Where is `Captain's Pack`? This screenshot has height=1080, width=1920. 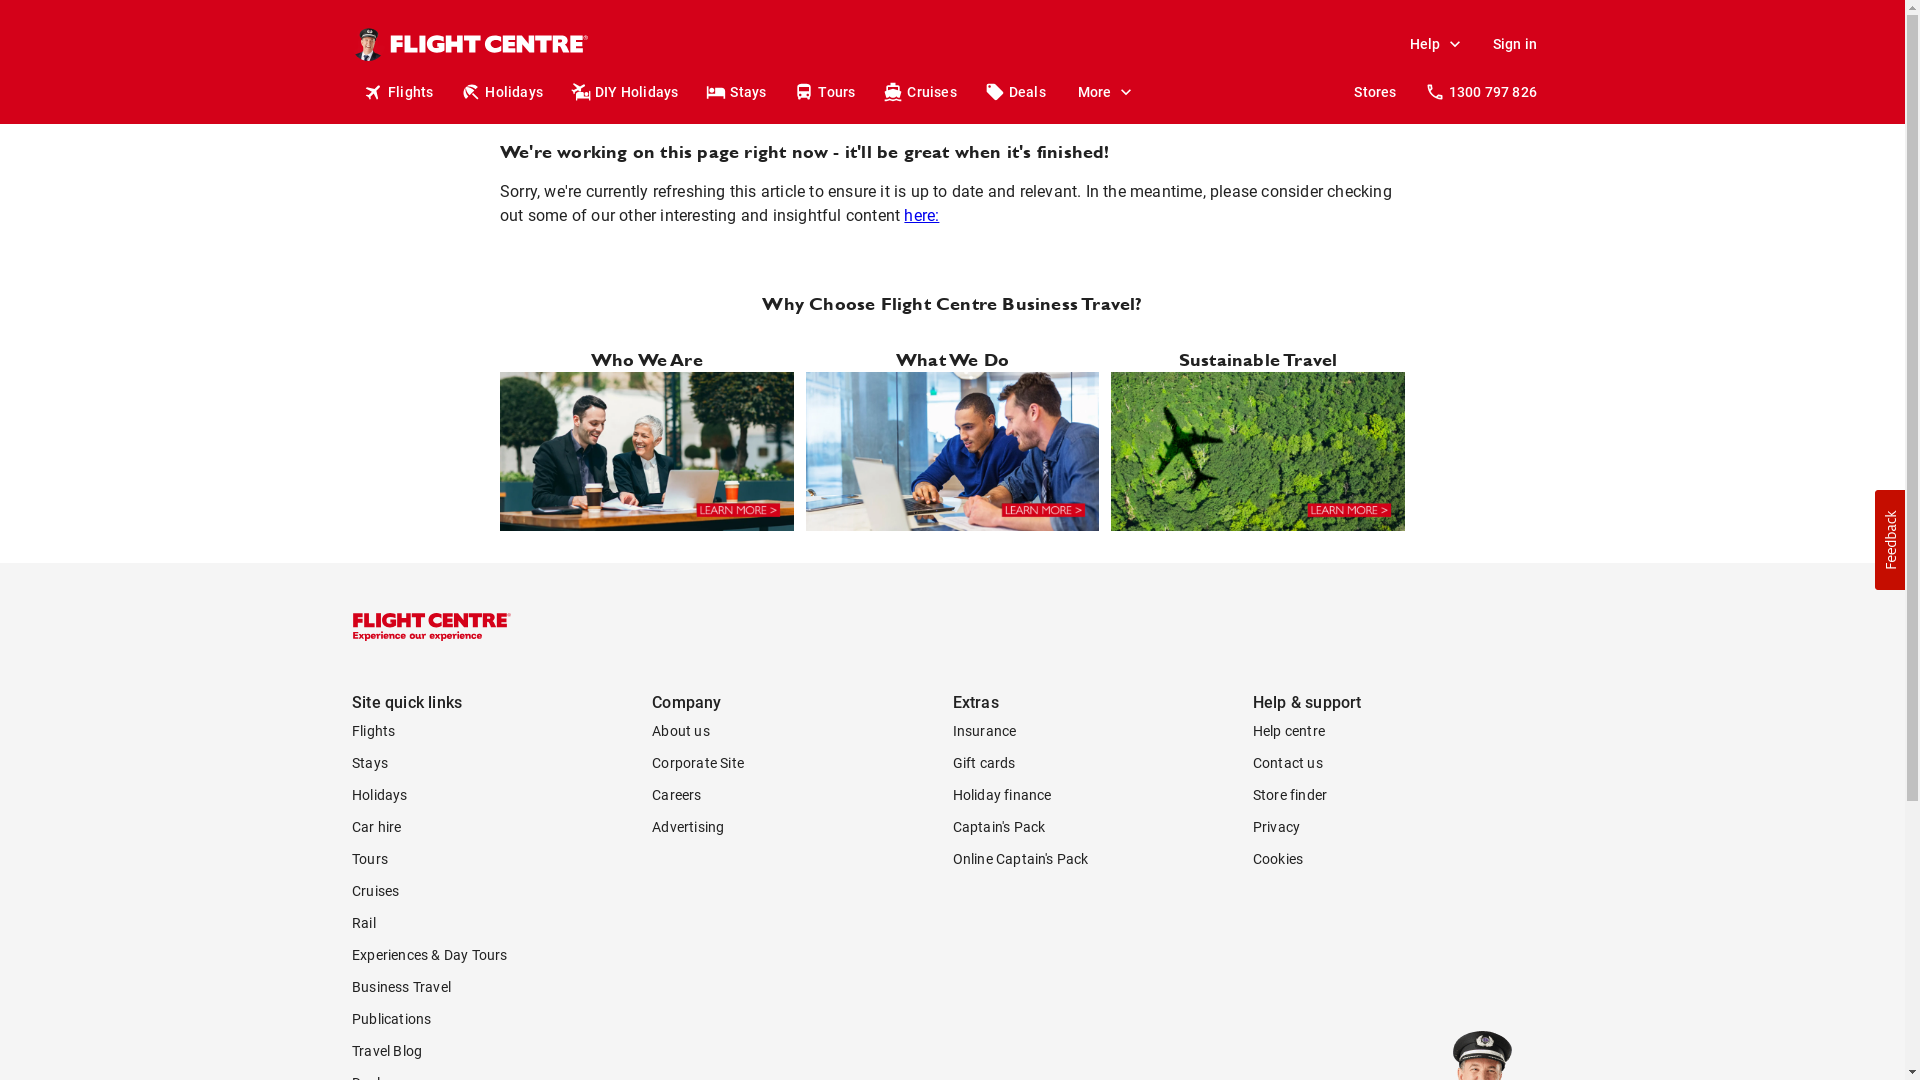 Captain's Pack is located at coordinates (1102, 827).